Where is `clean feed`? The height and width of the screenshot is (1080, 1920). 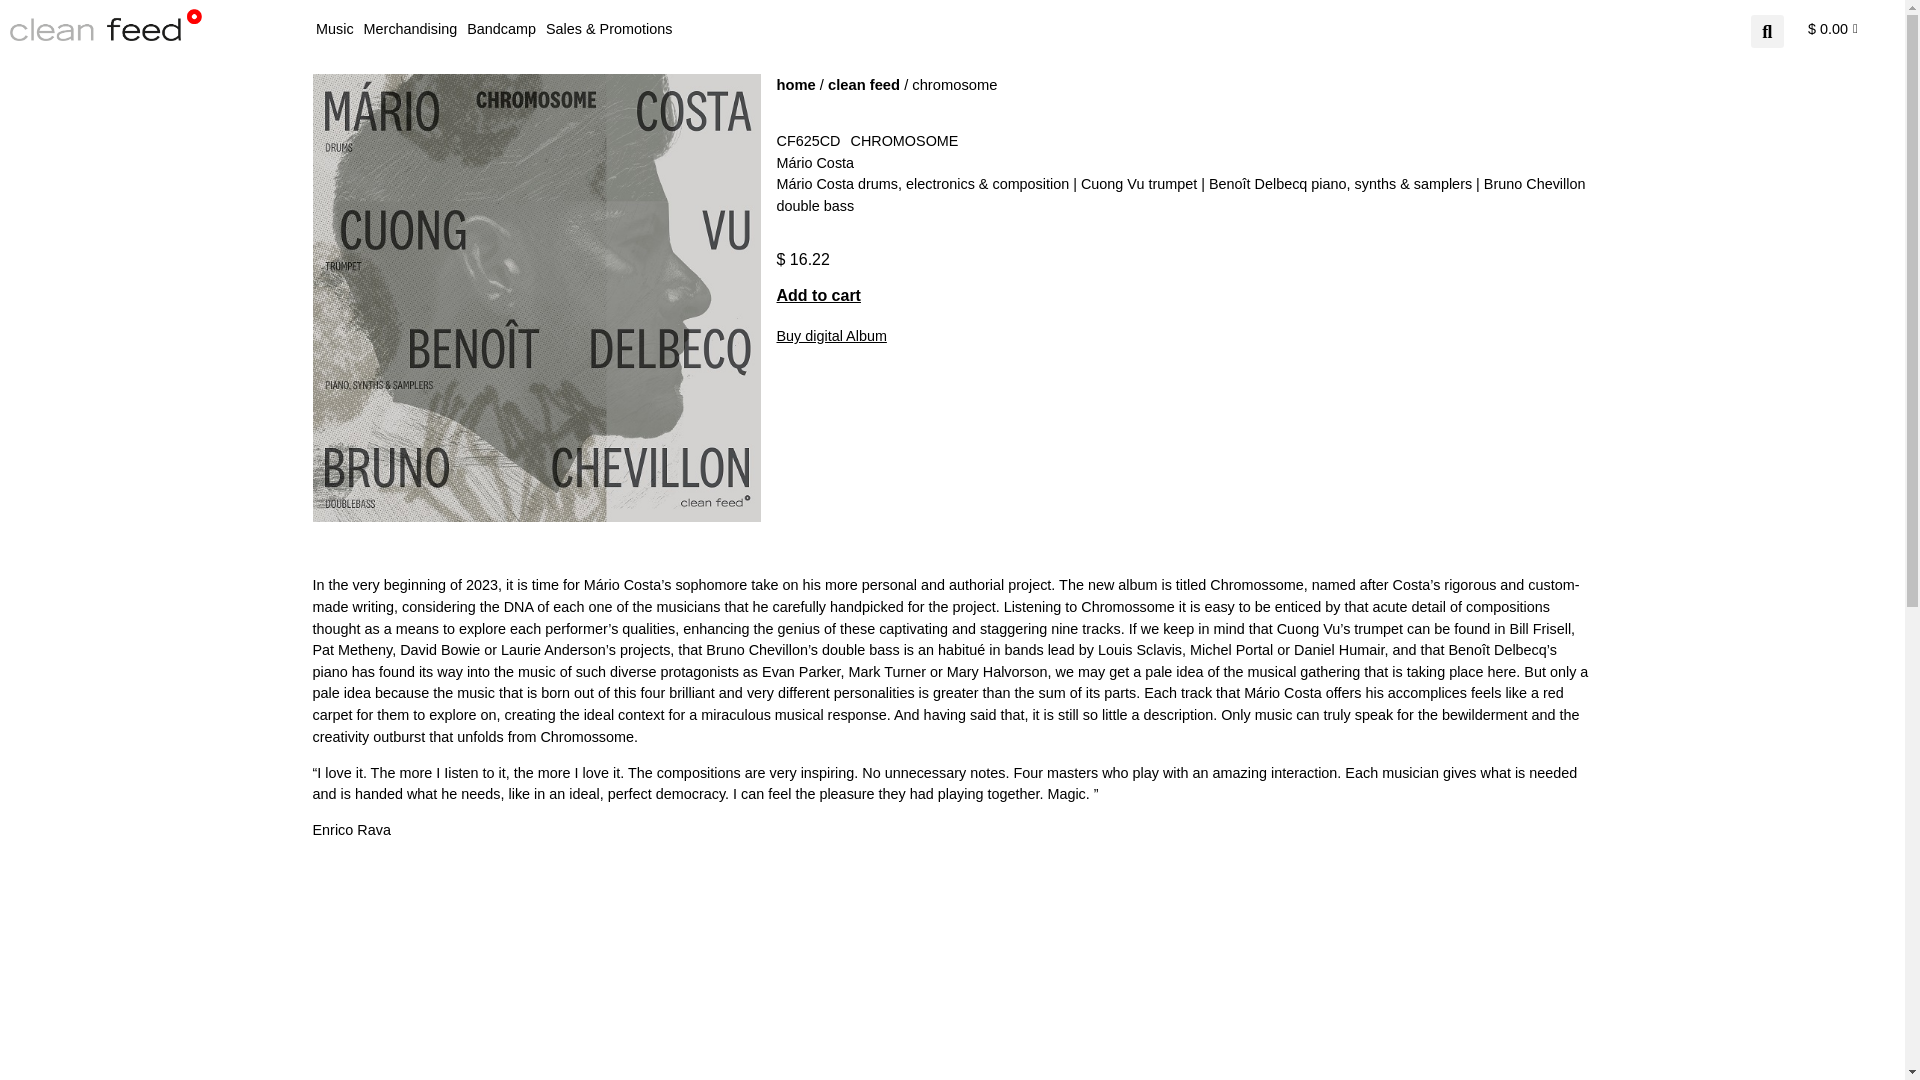
clean feed is located at coordinates (864, 84).